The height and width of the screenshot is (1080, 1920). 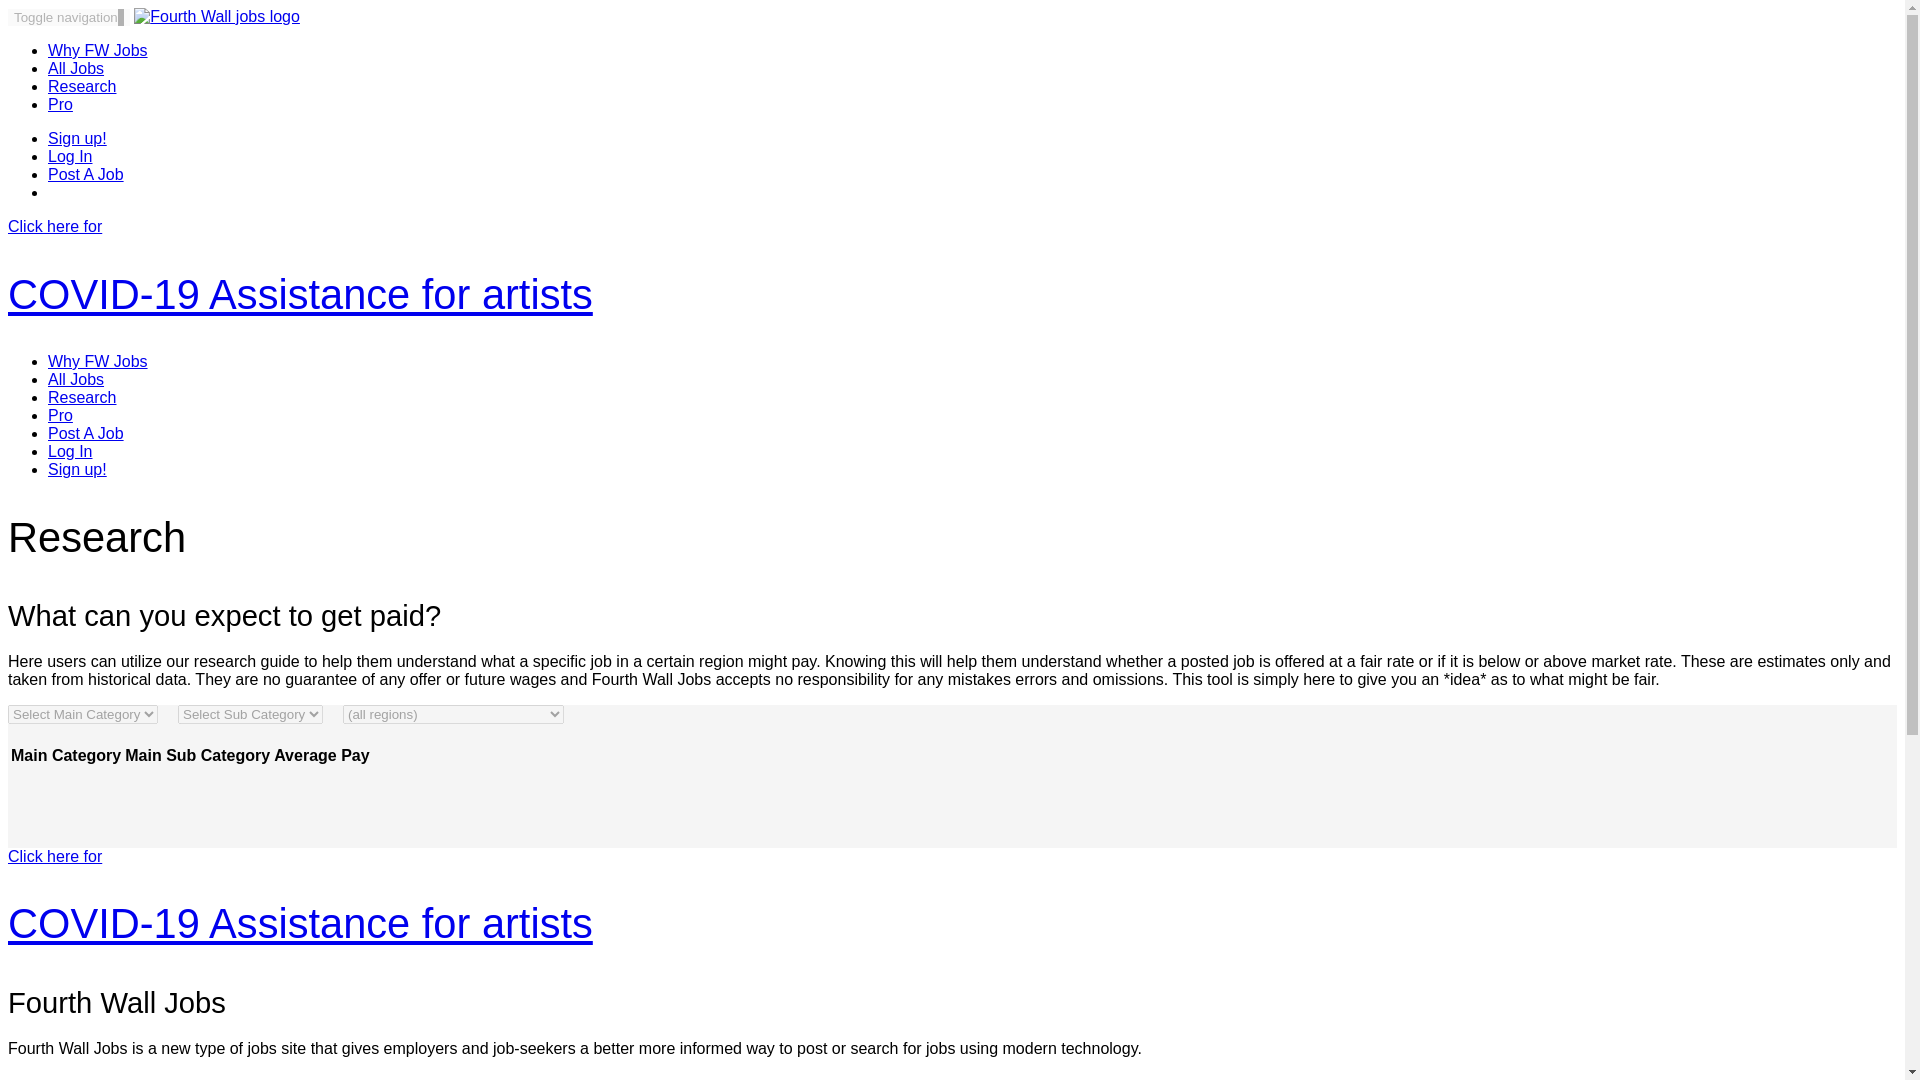 I want to click on Sign up!, so click(x=78, y=470).